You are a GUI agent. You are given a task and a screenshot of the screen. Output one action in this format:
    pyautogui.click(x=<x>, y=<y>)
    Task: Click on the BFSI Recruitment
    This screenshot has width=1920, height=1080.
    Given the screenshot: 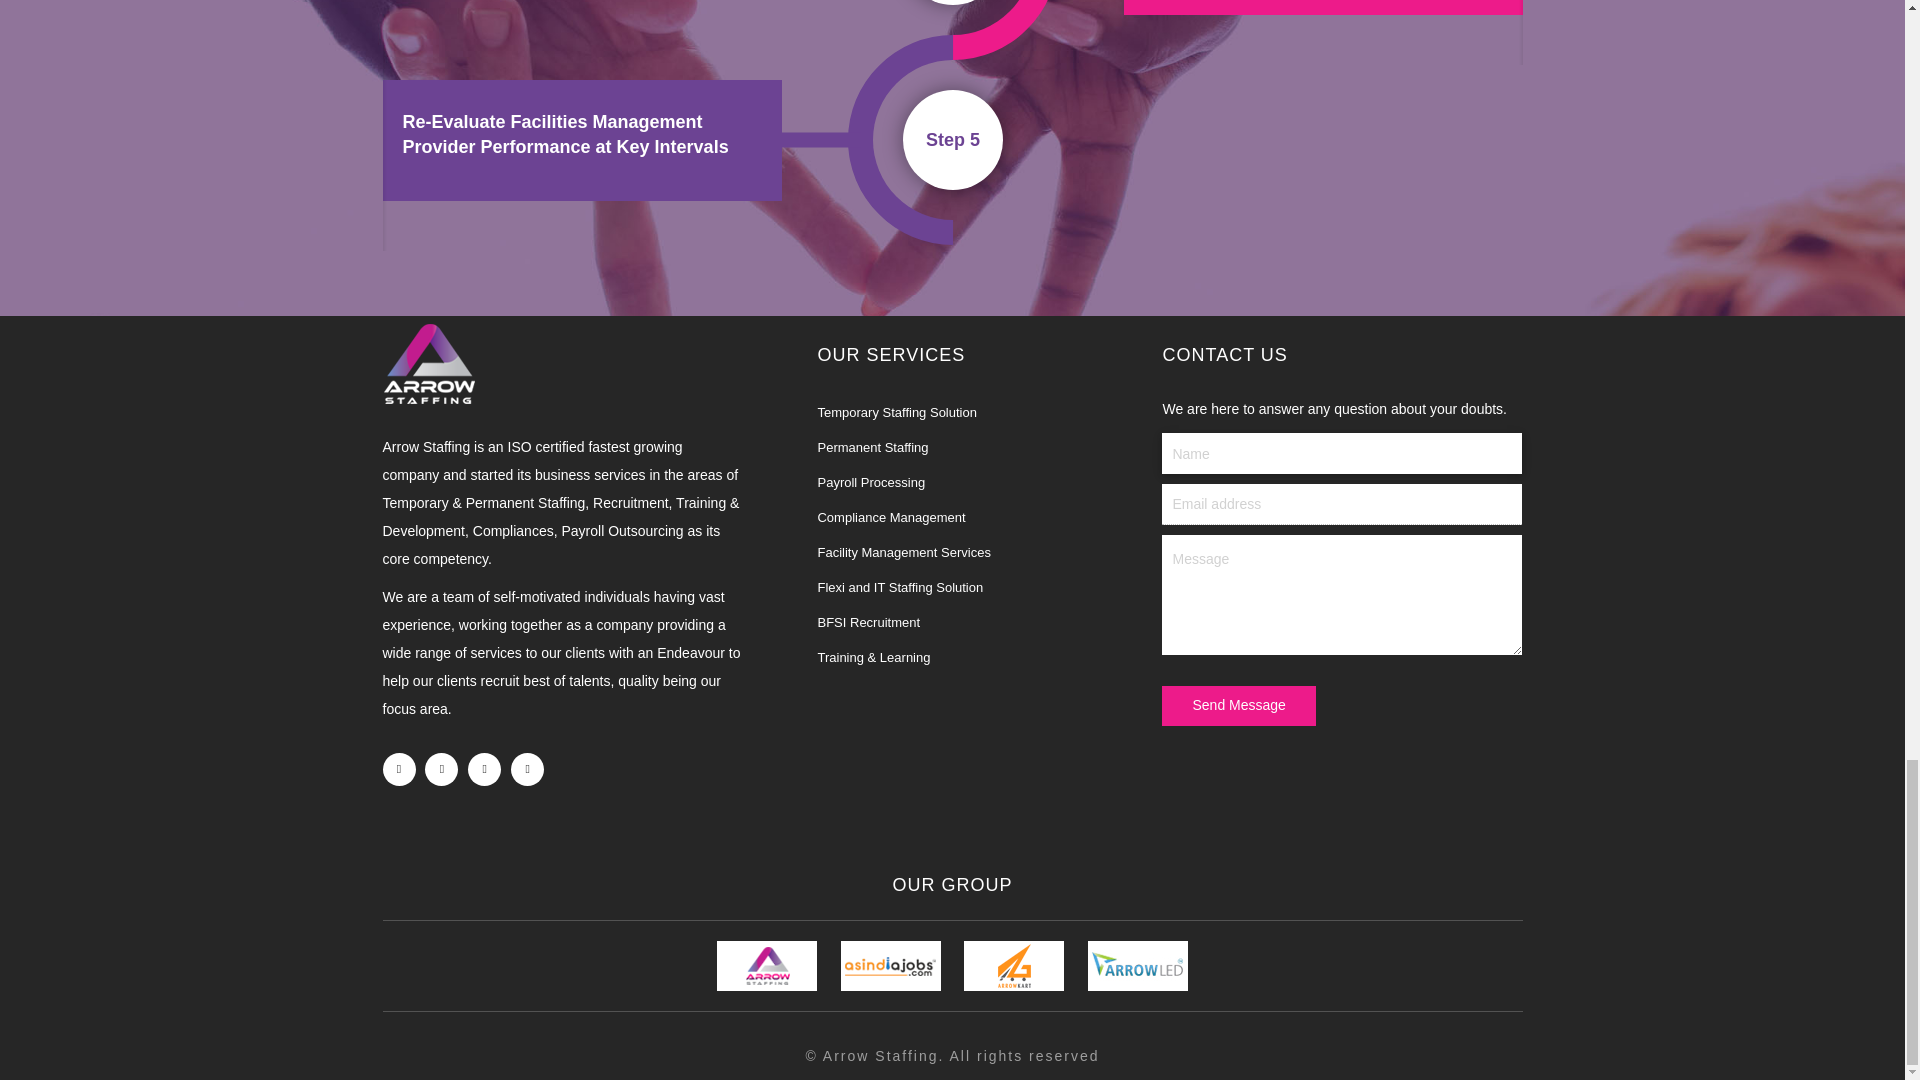 What is the action you would take?
    pyautogui.click(x=868, y=622)
    